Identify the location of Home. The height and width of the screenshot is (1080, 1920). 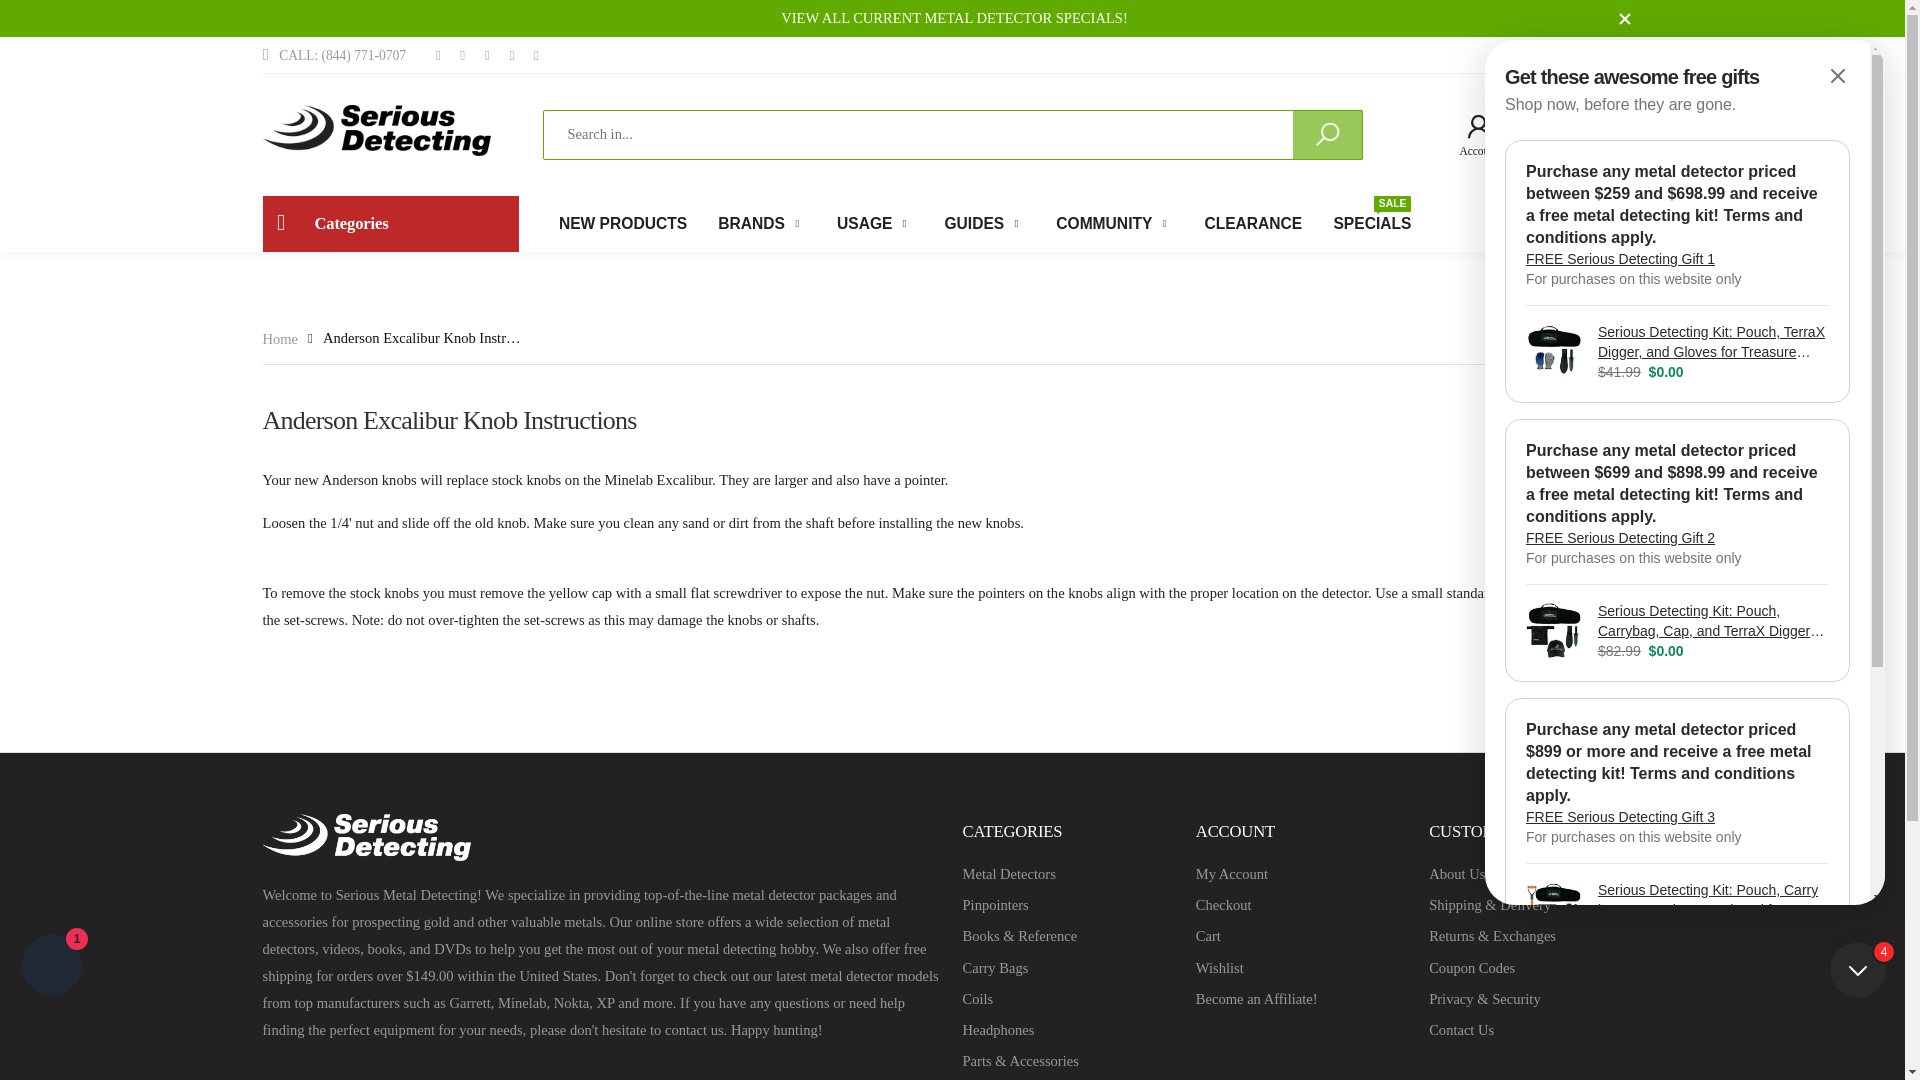
(762, 223).